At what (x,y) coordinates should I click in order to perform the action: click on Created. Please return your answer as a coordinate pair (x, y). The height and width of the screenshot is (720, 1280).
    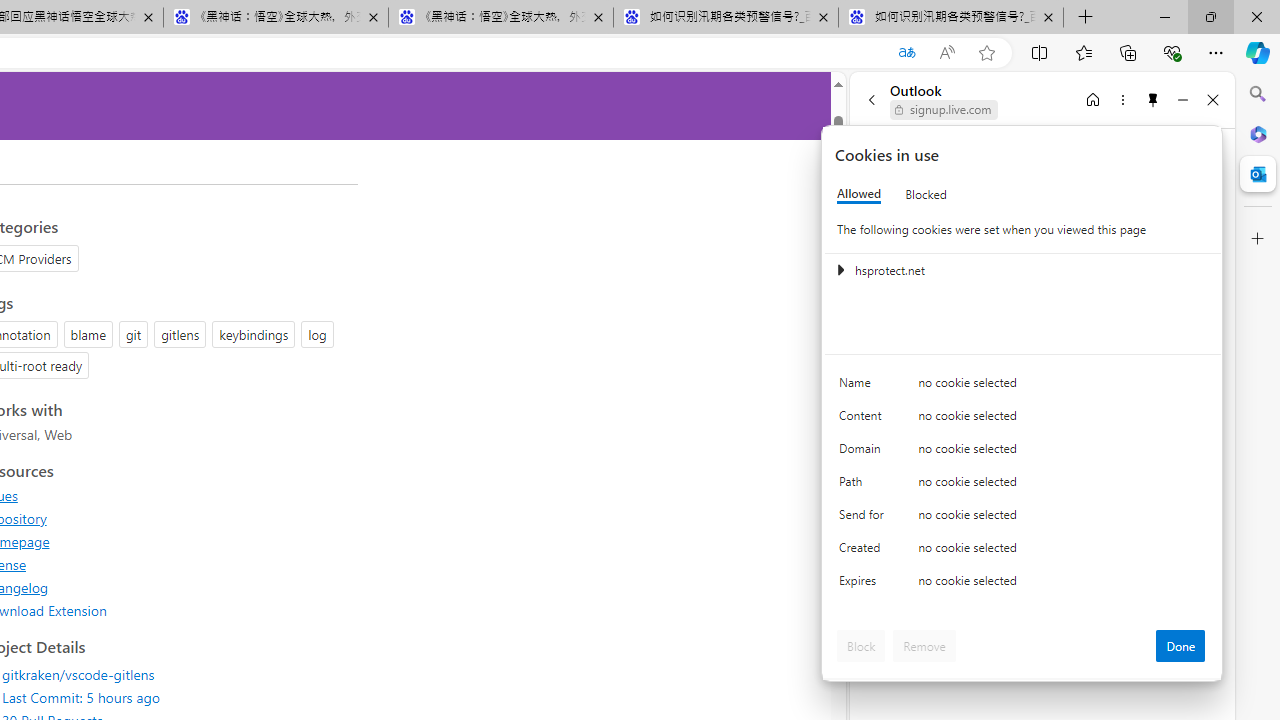
    Looking at the image, I should click on (864, 552).